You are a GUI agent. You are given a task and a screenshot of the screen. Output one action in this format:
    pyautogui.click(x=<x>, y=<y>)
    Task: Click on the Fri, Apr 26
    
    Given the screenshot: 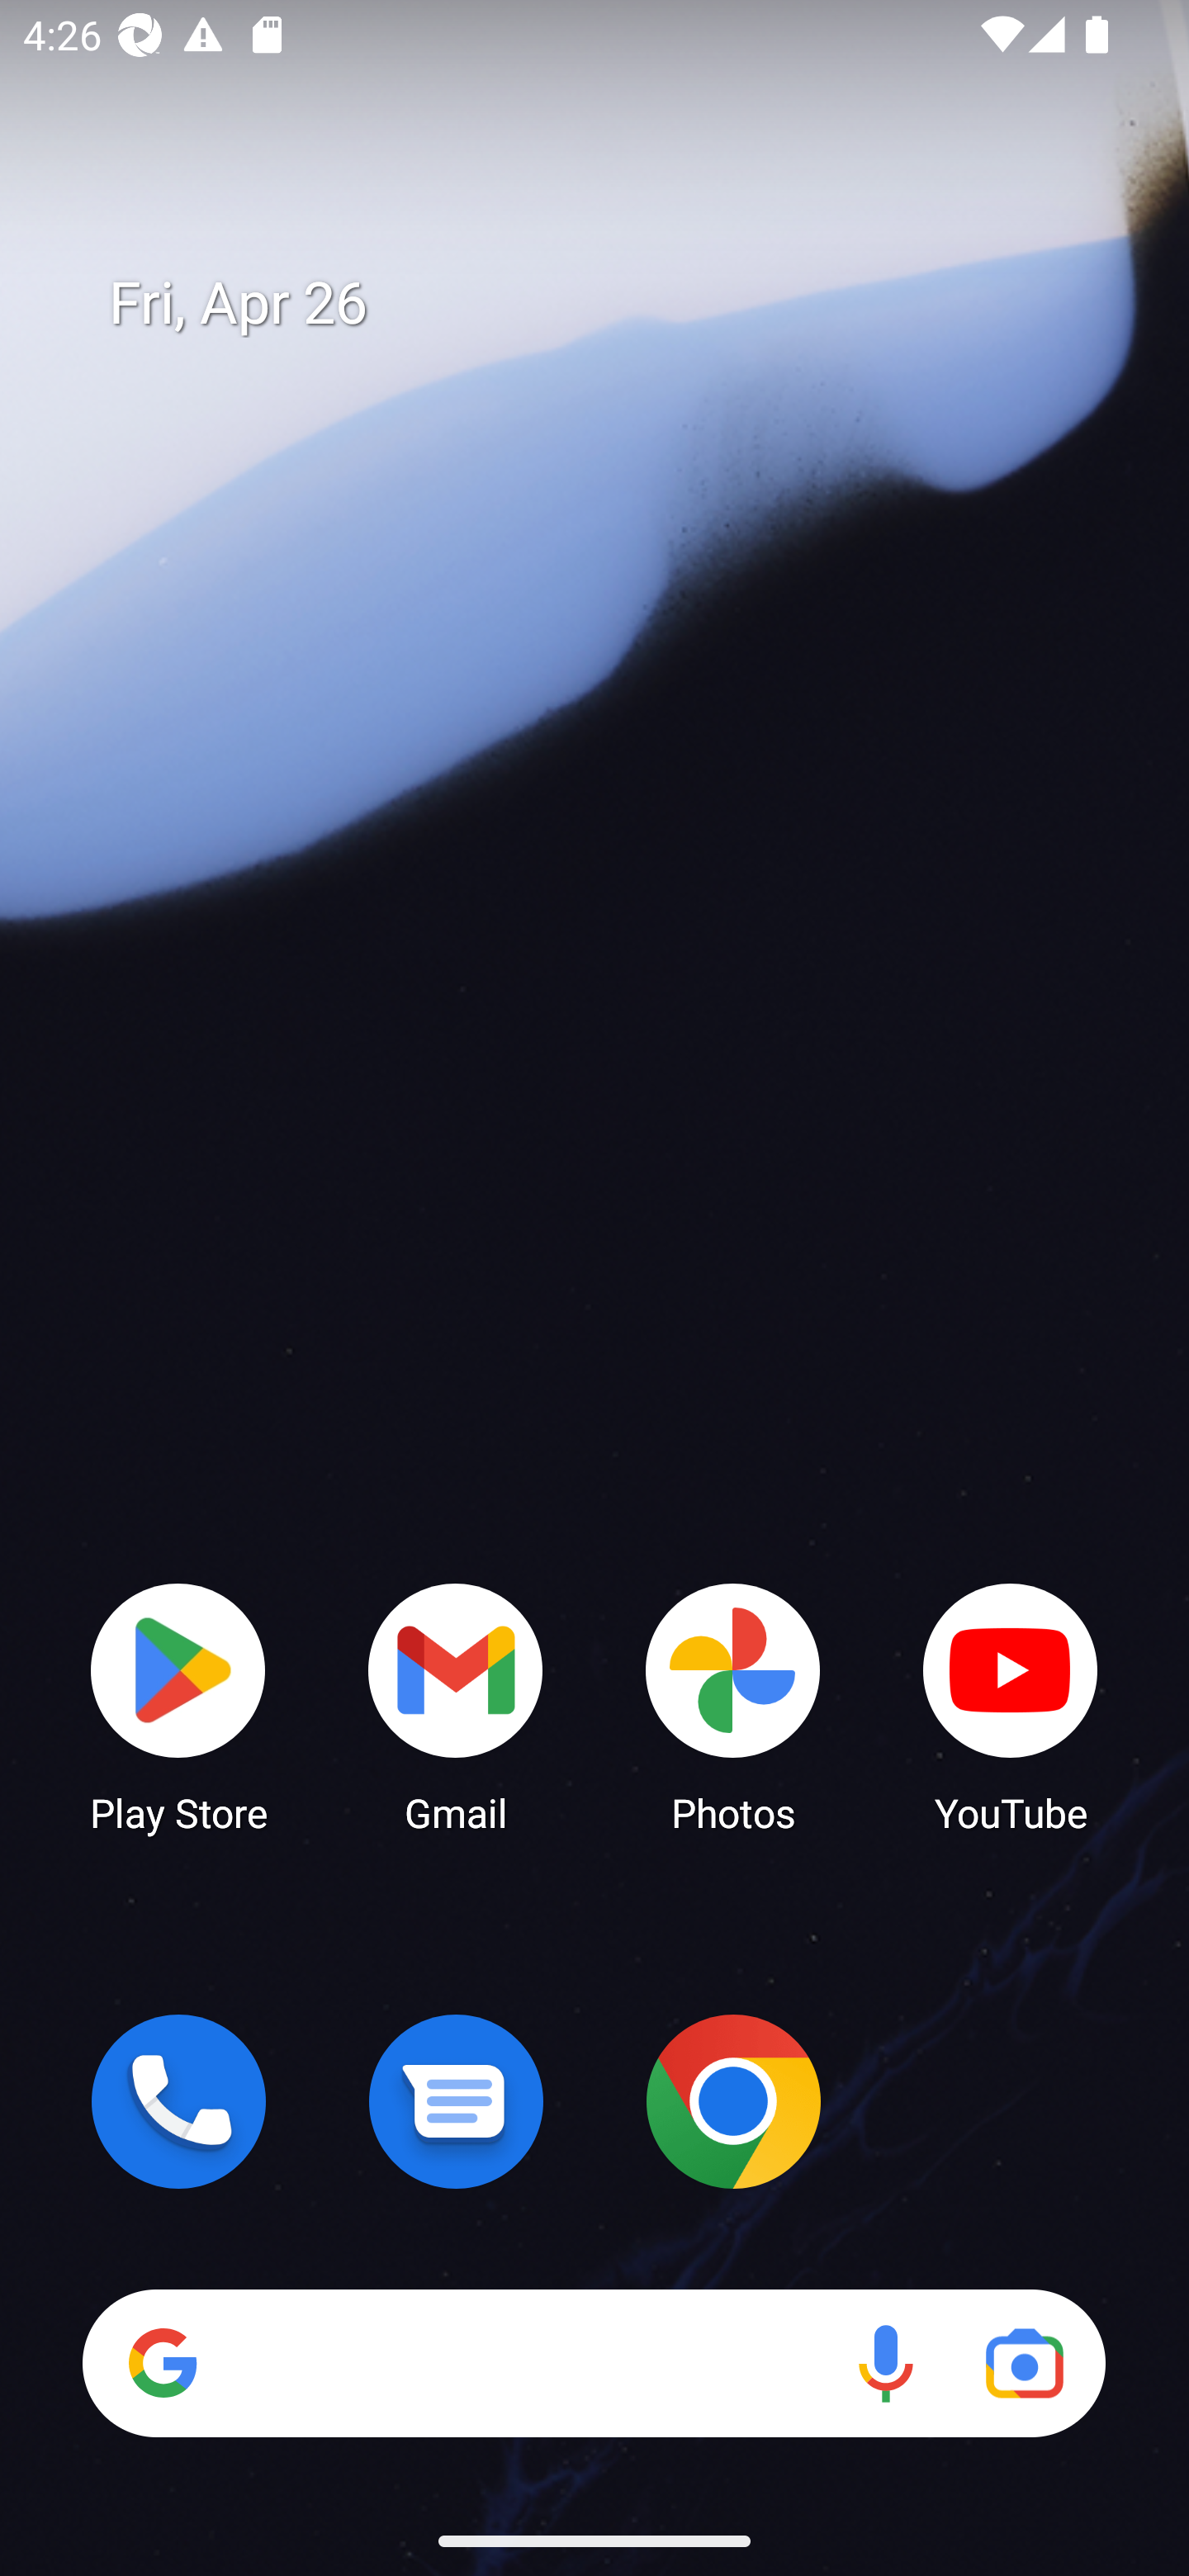 What is the action you would take?
    pyautogui.click(x=618, y=304)
    